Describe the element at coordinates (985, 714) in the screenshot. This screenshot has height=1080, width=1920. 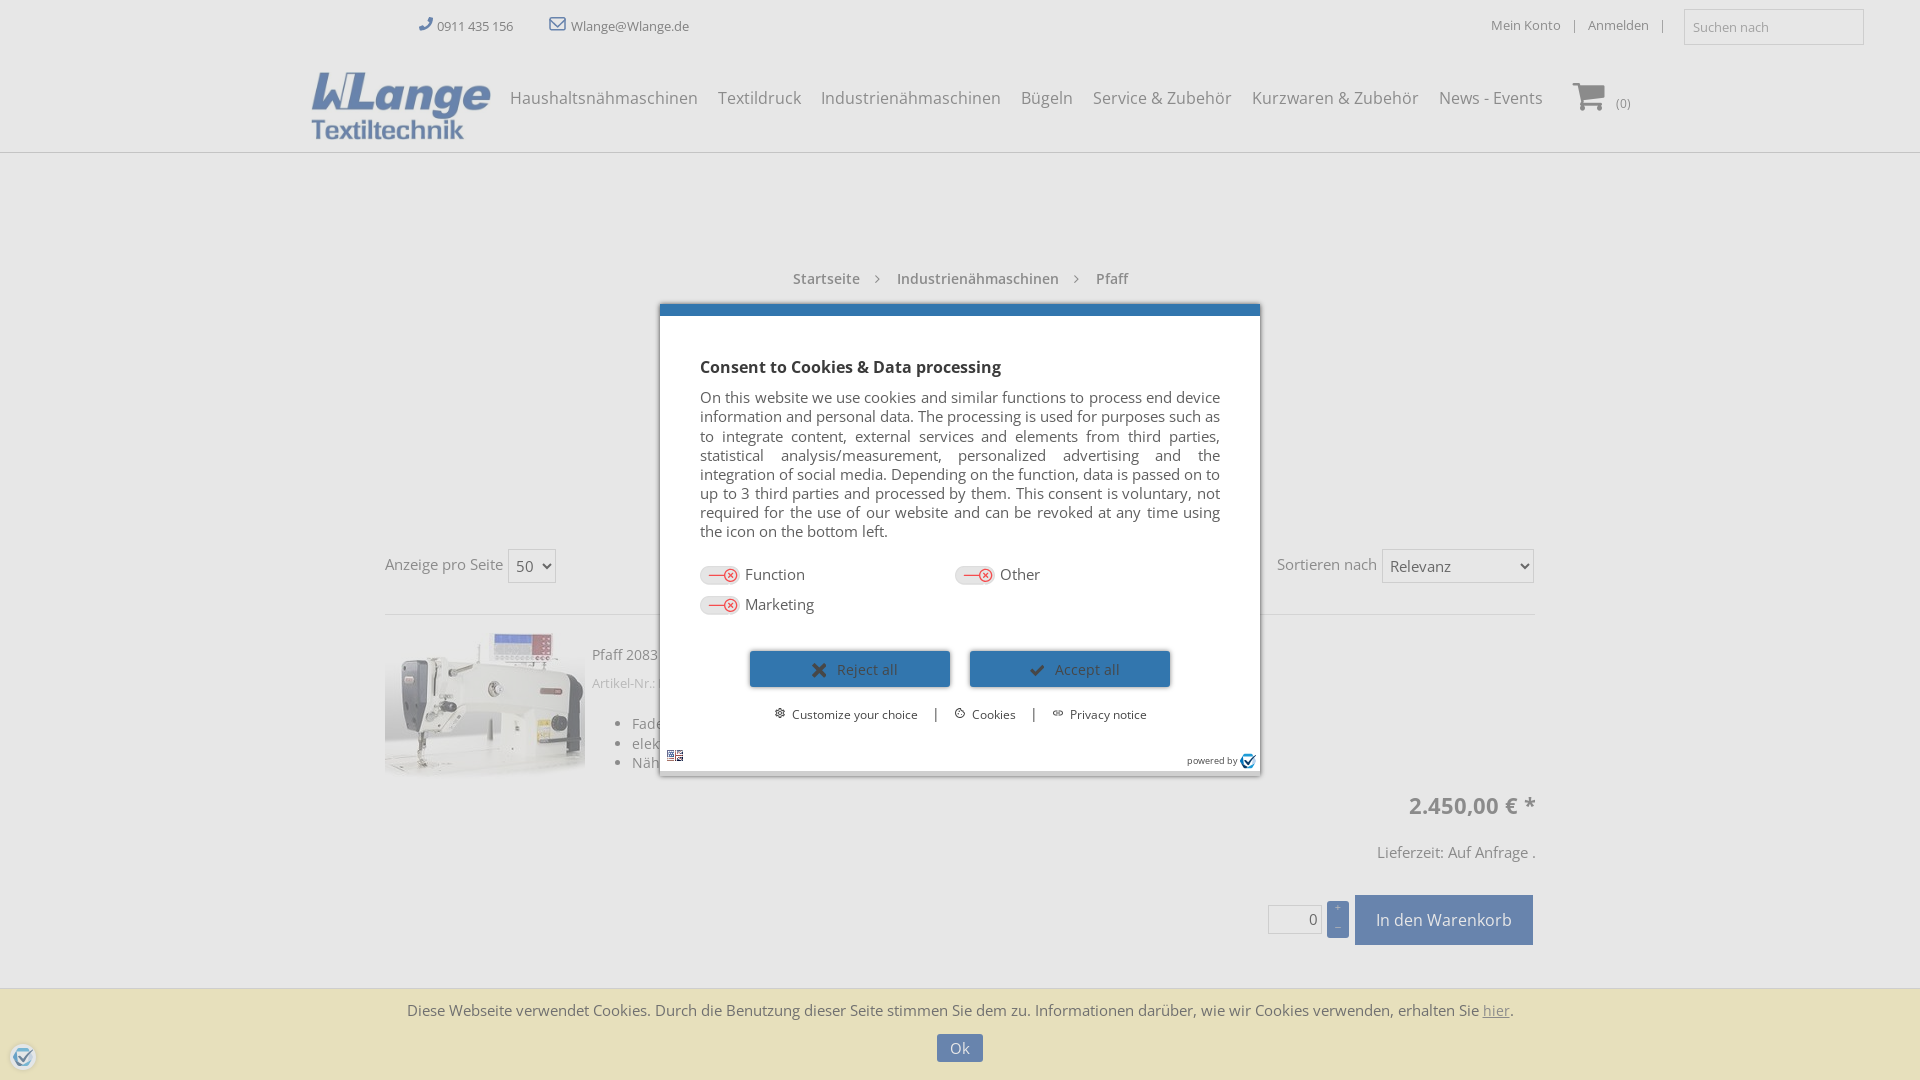
I see `Cookies` at that location.